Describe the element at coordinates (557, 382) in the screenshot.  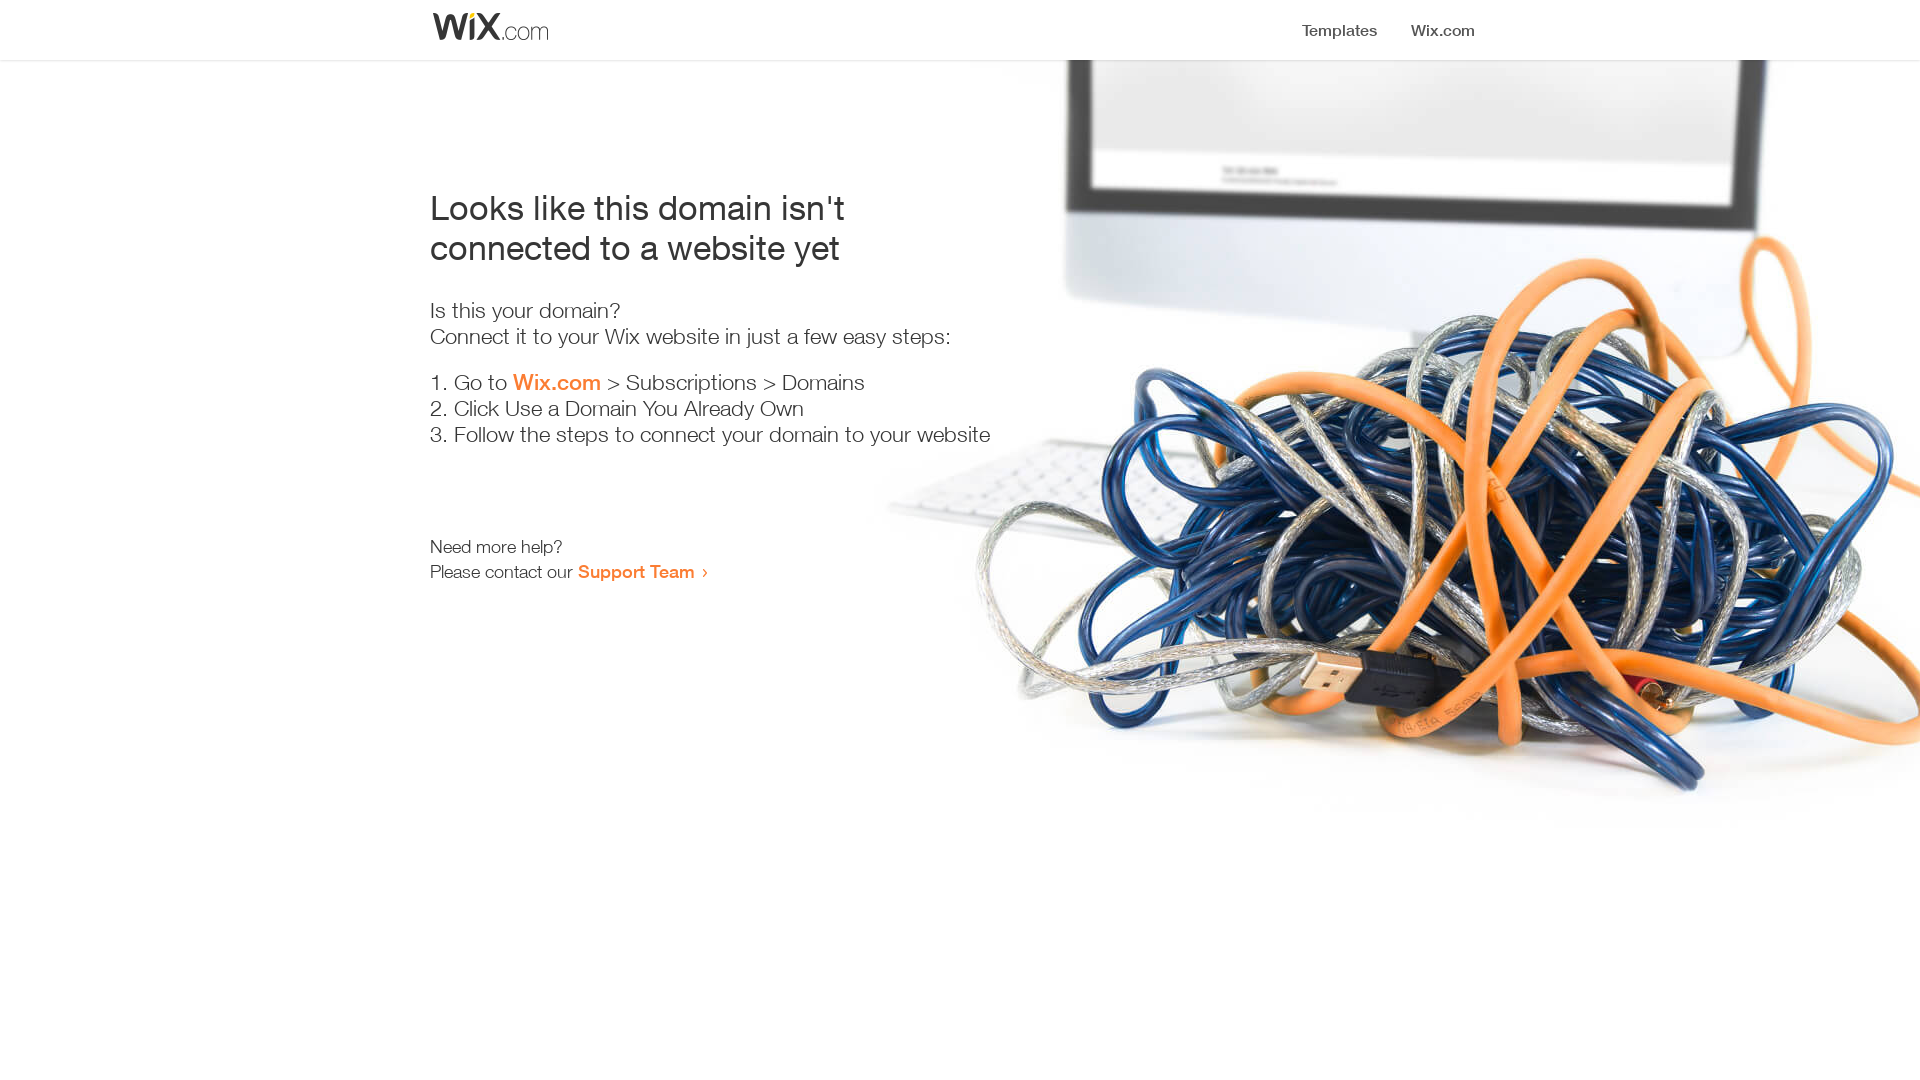
I see `Wix.com` at that location.